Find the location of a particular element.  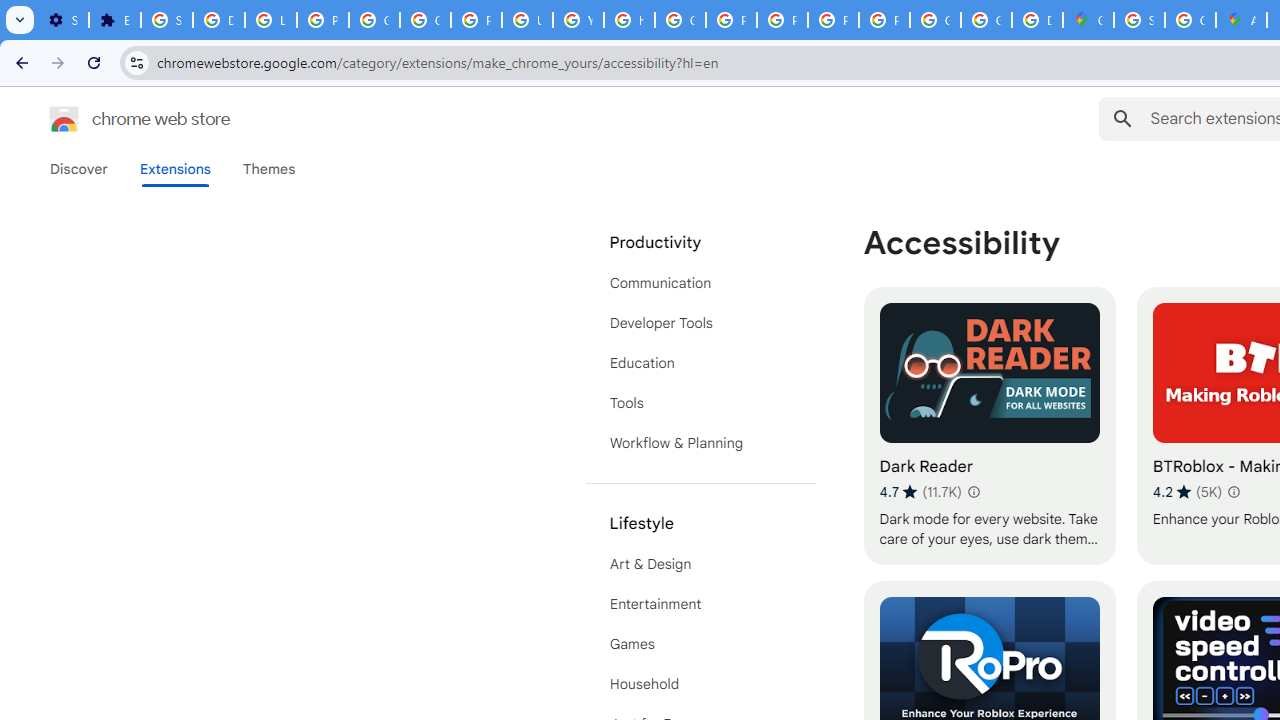

Themes is located at coordinates (269, 169).